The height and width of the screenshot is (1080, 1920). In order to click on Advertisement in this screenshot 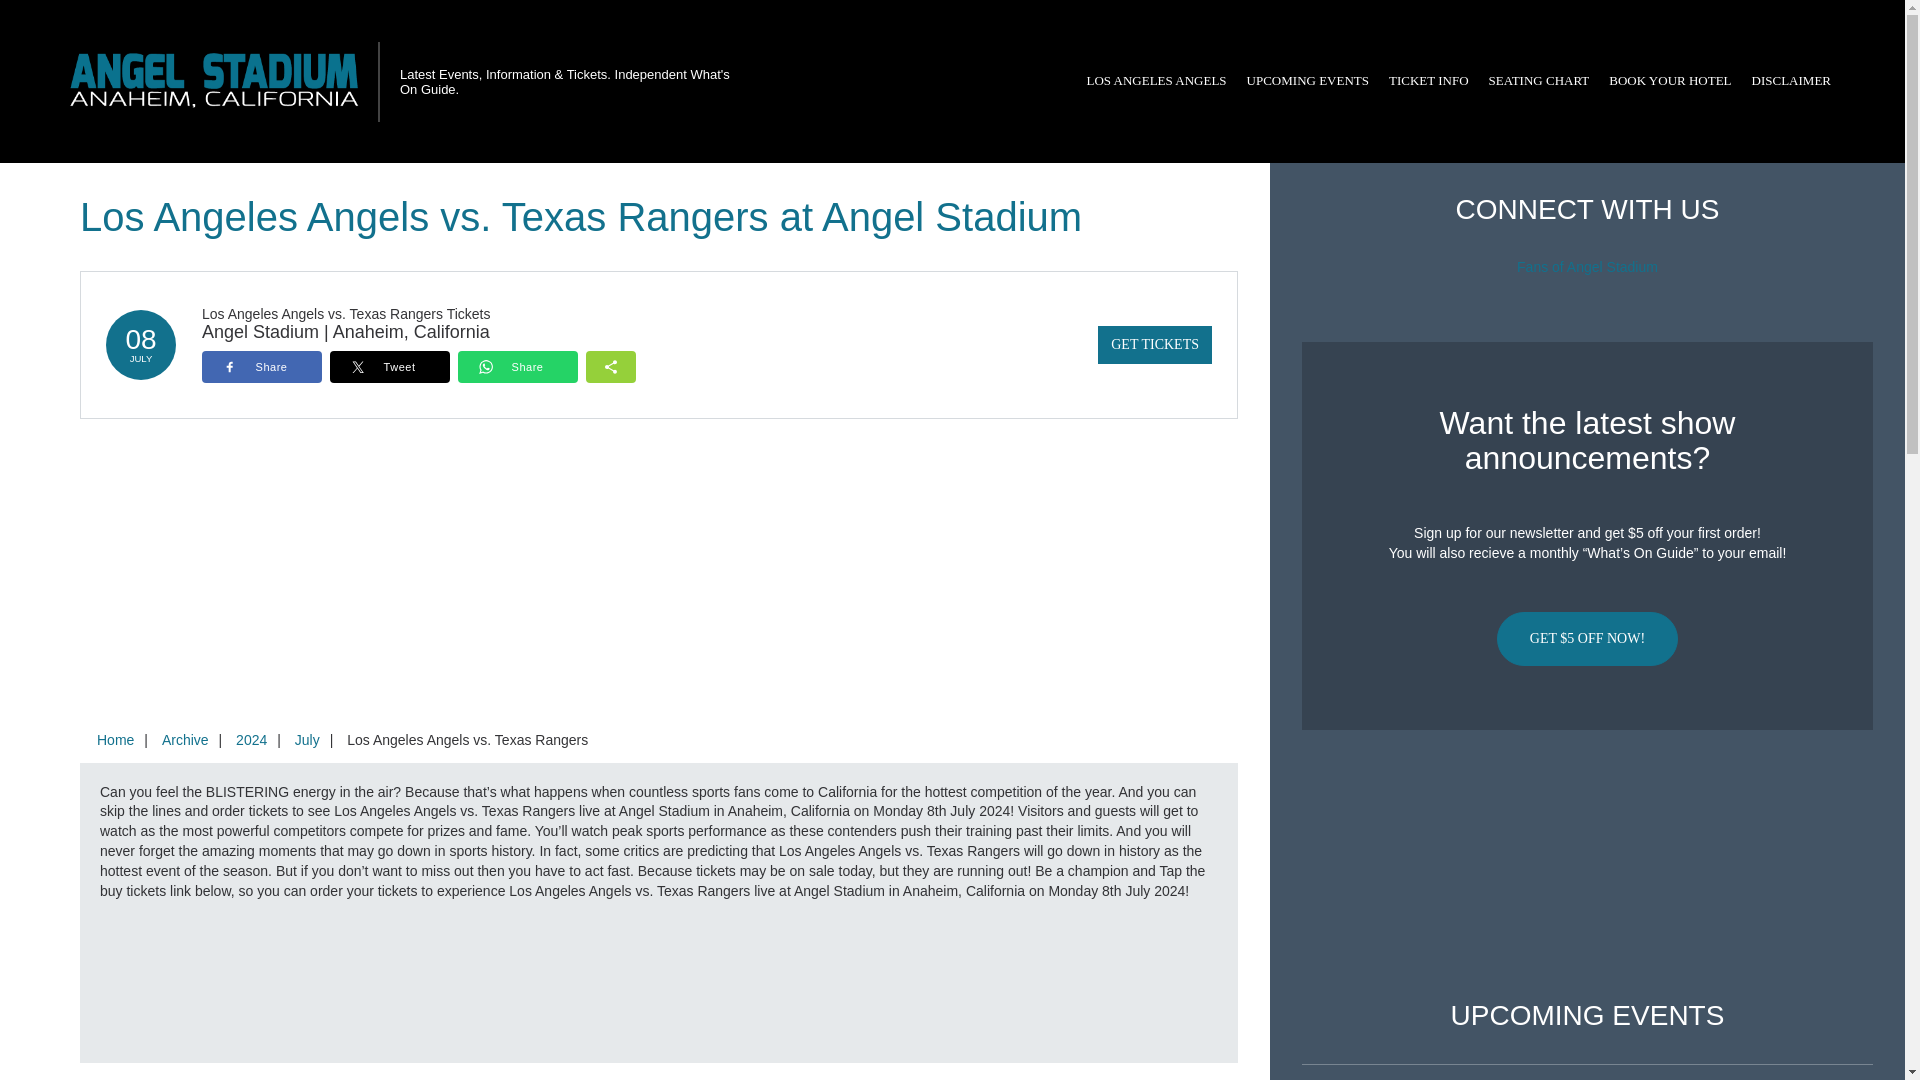, I will do `click(1587, 865)`.